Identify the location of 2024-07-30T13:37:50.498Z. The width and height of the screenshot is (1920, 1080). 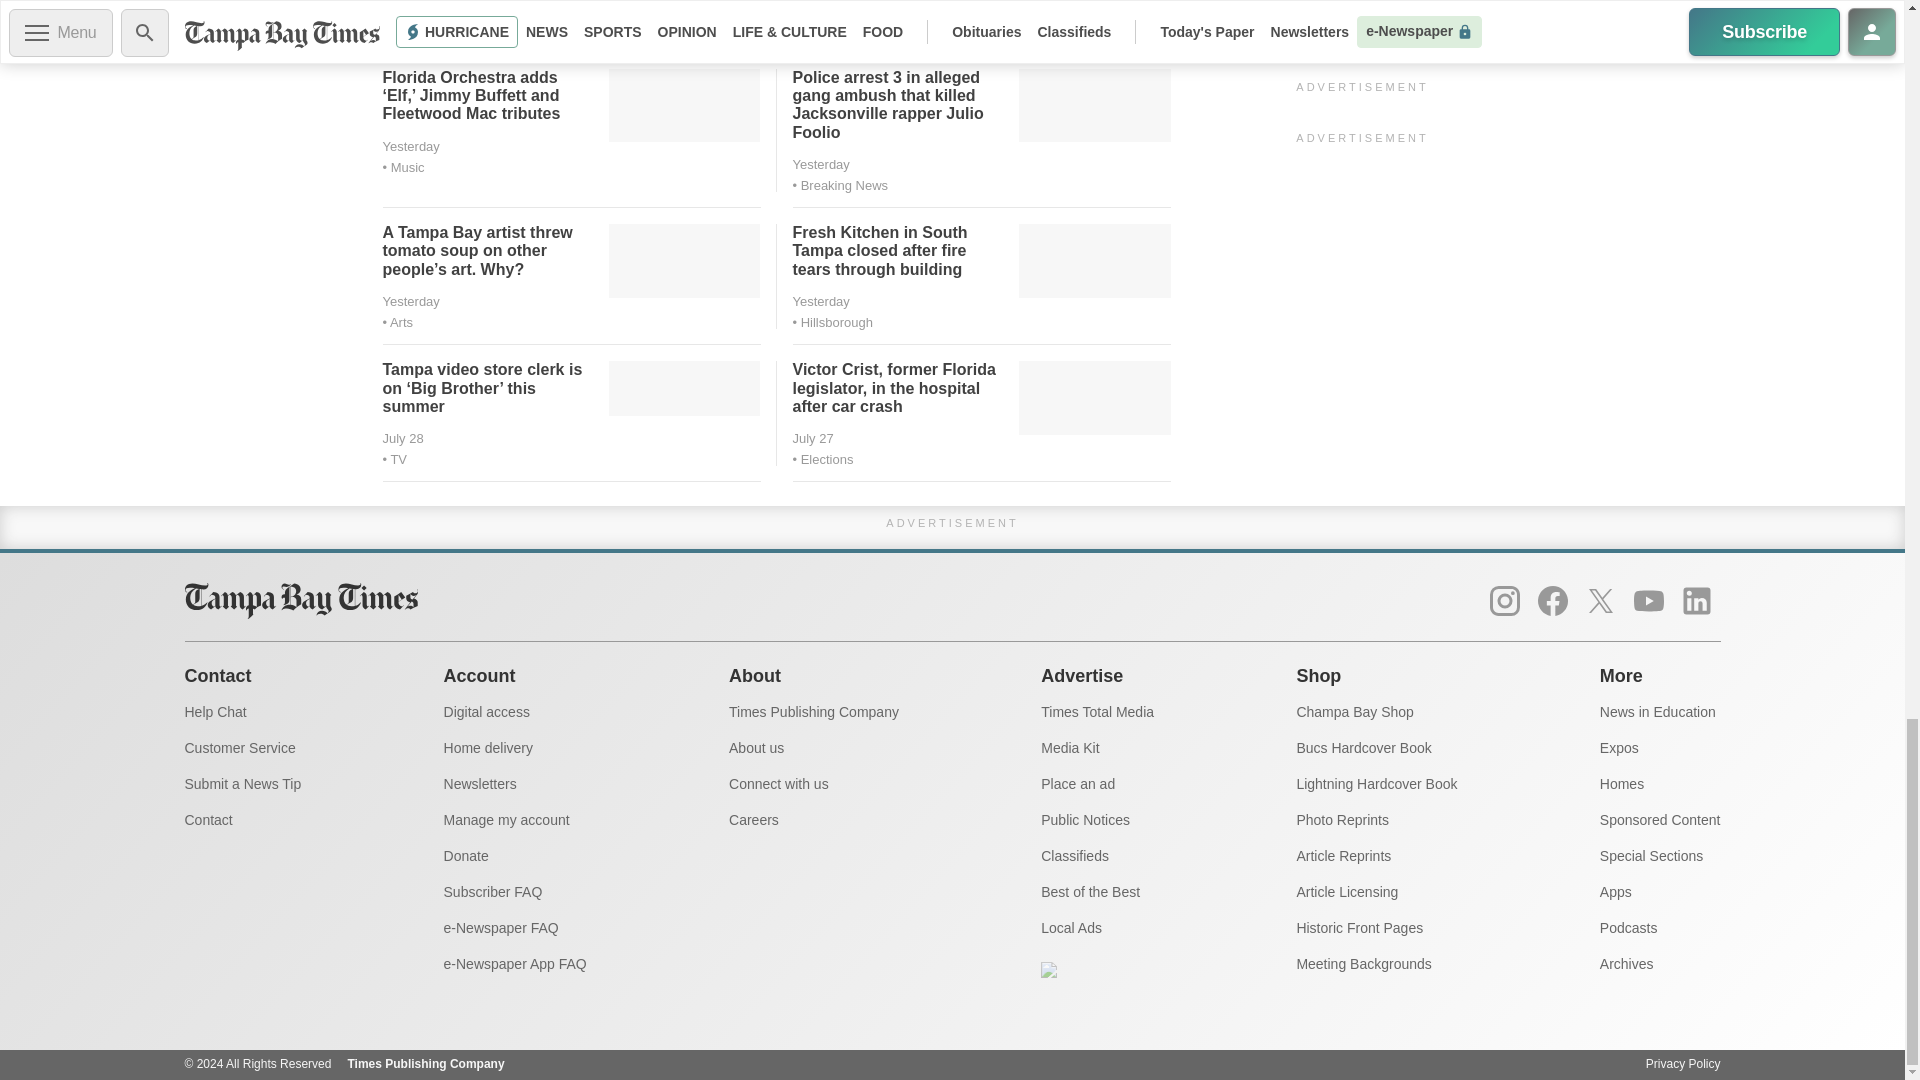
(410, 10).